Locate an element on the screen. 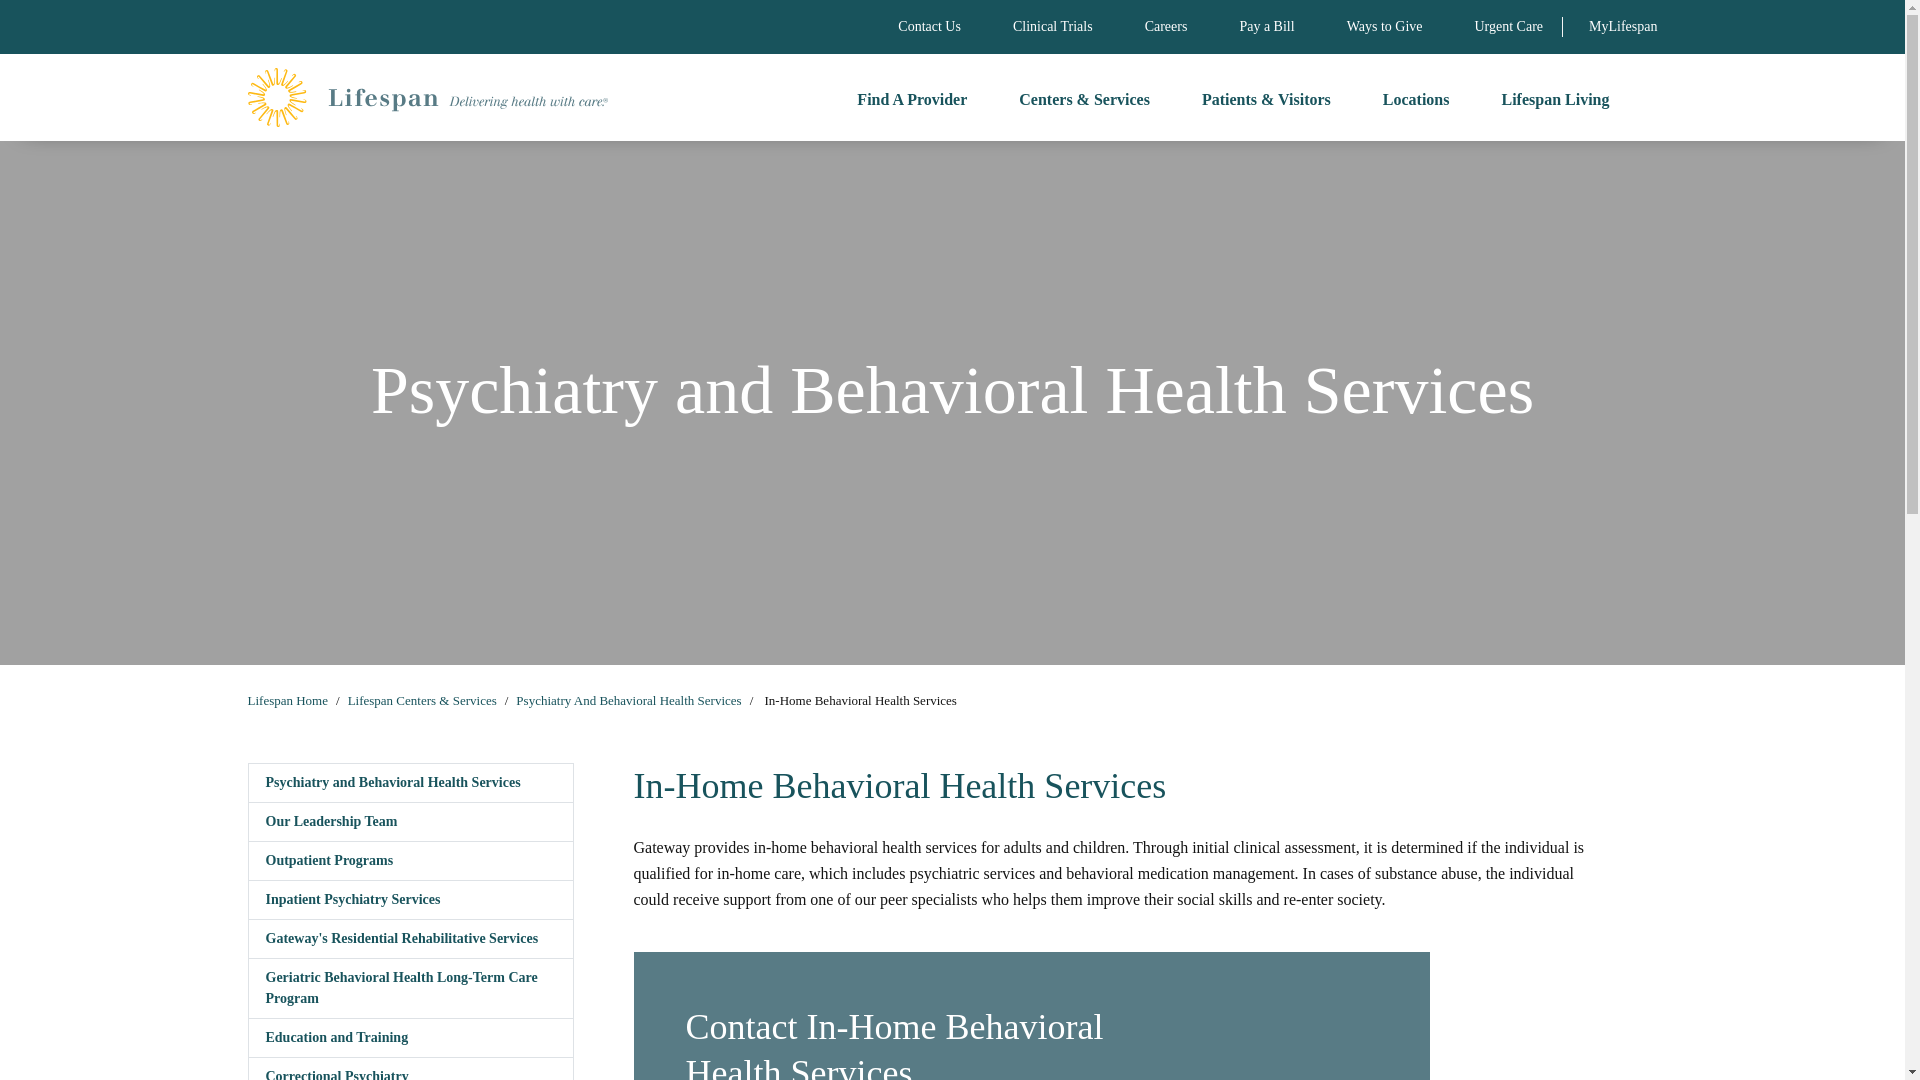 Image resolution: width=1920 pixels, height=1080 pixels. Ways to Give is located at coordinates (1384, 27).